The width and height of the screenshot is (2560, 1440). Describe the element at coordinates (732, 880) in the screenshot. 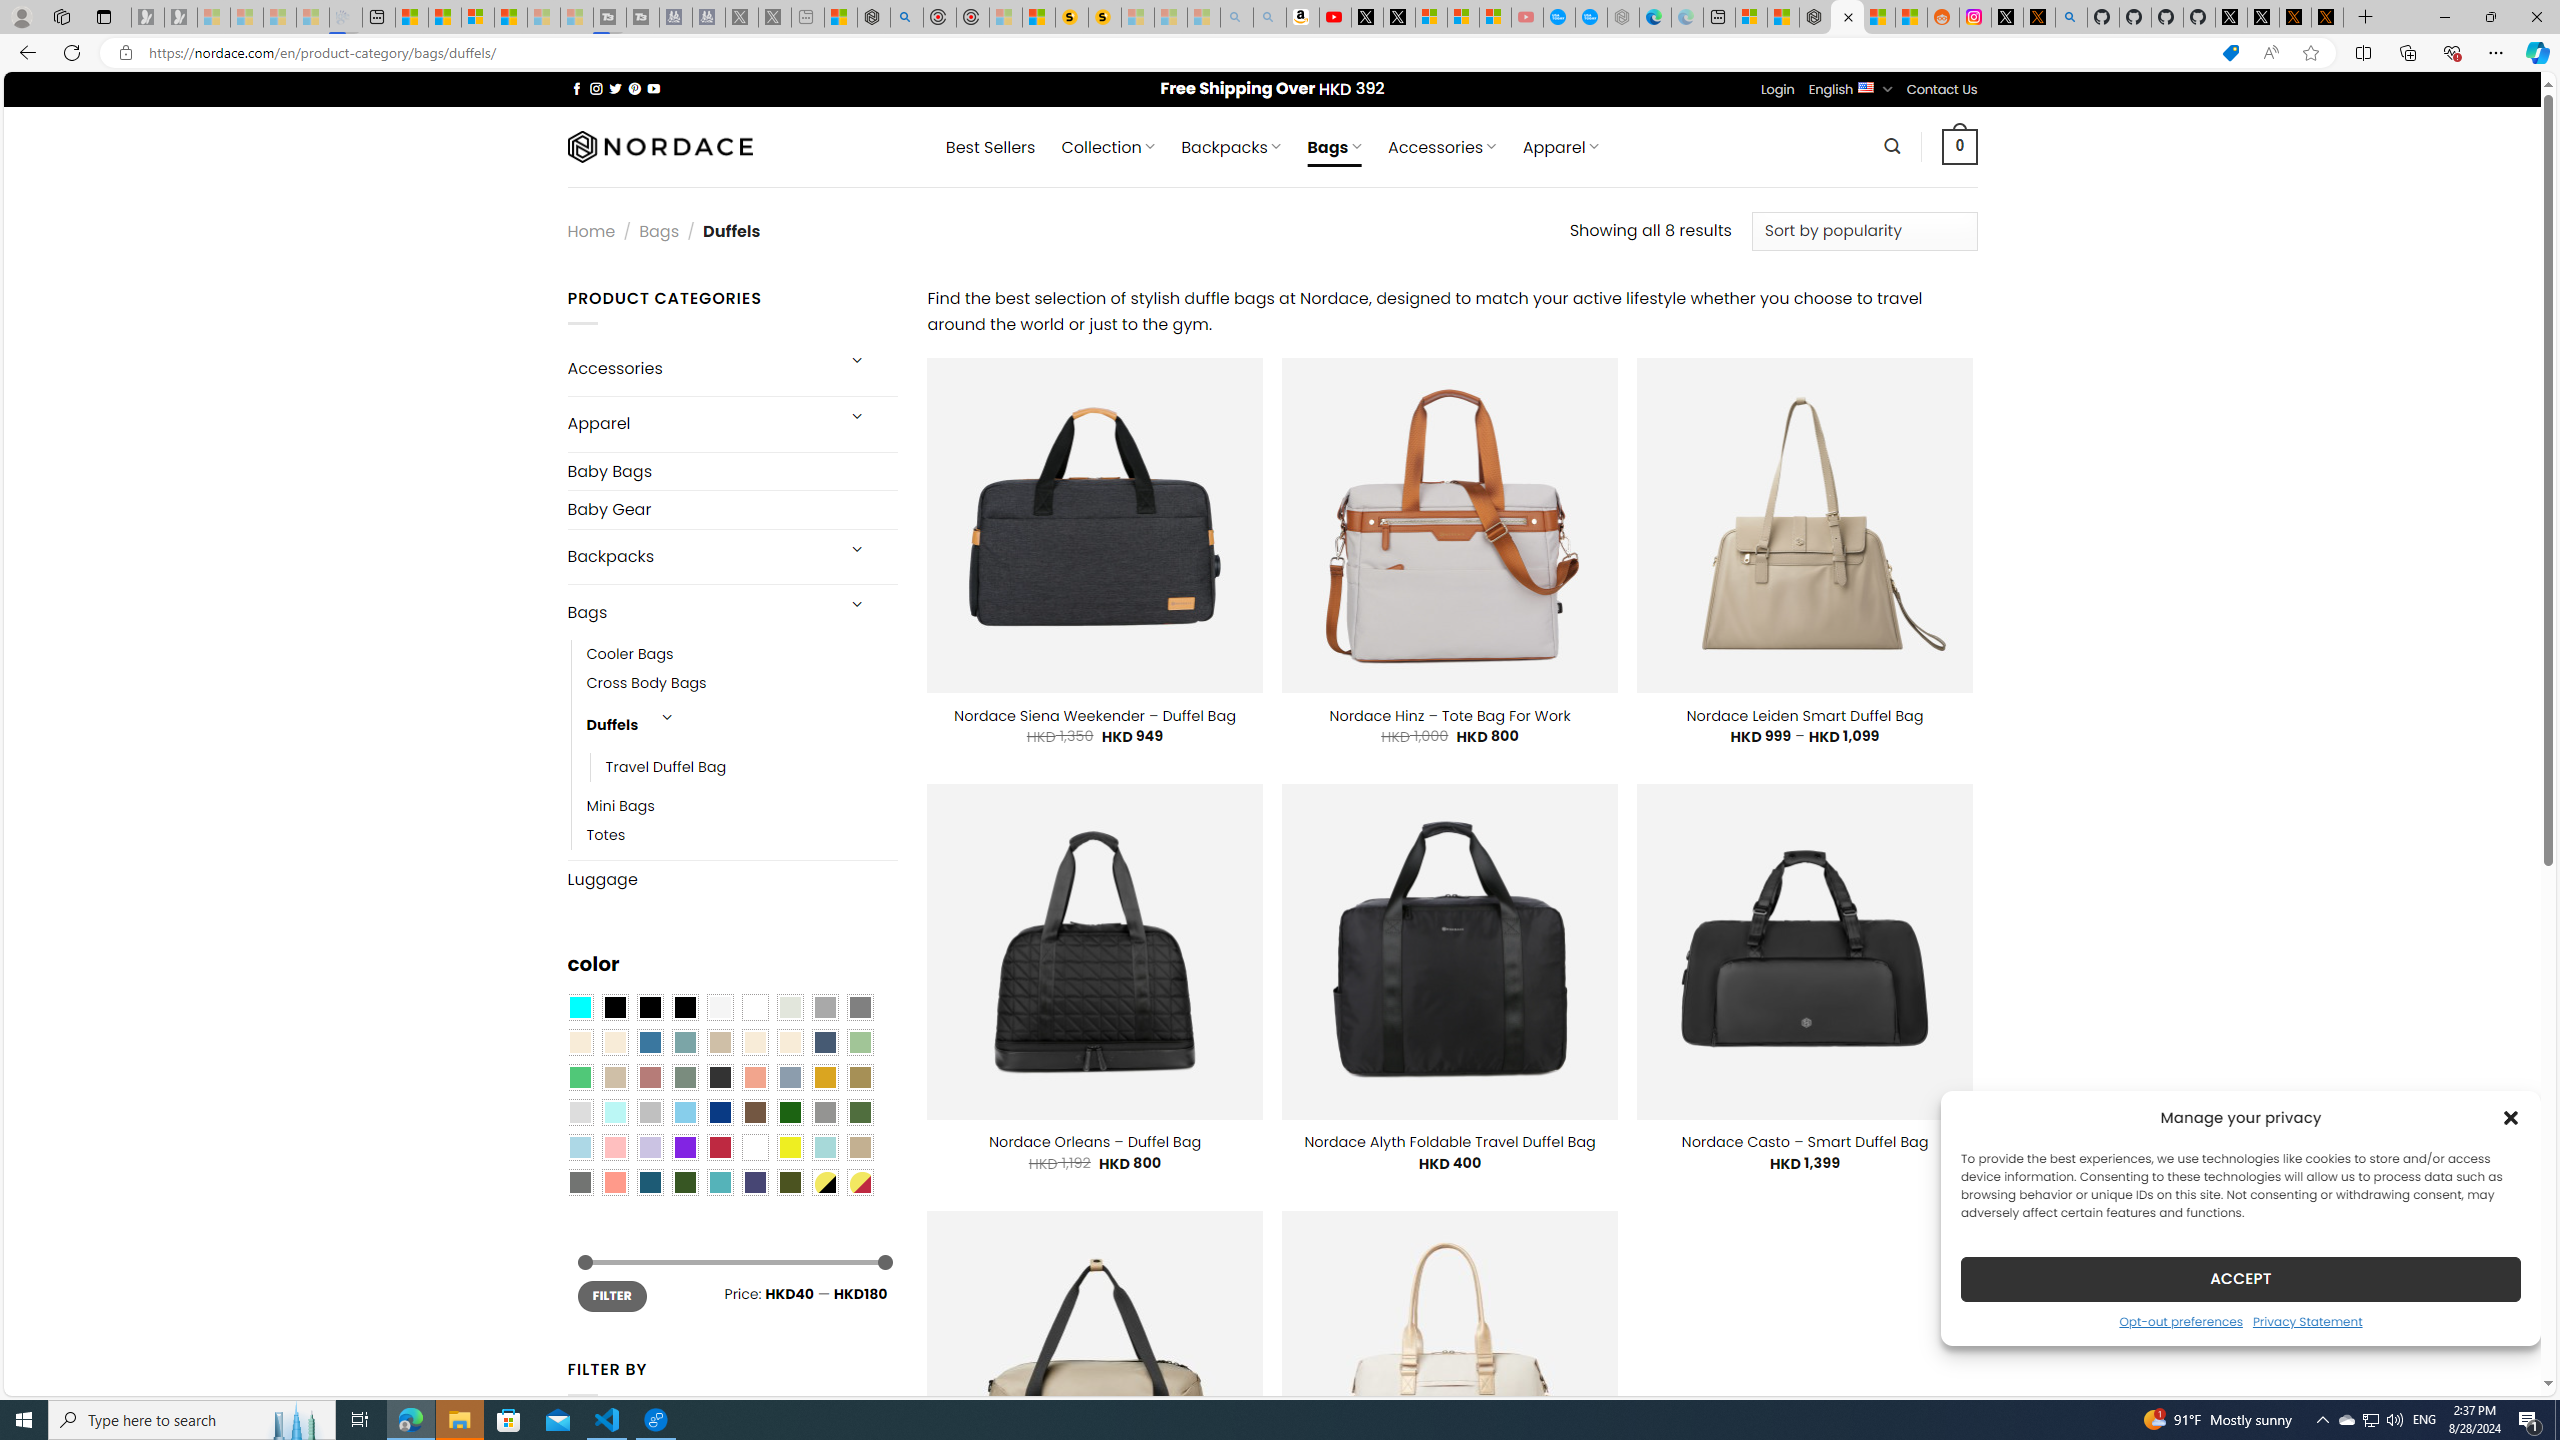

I see `Luggage` at that location.